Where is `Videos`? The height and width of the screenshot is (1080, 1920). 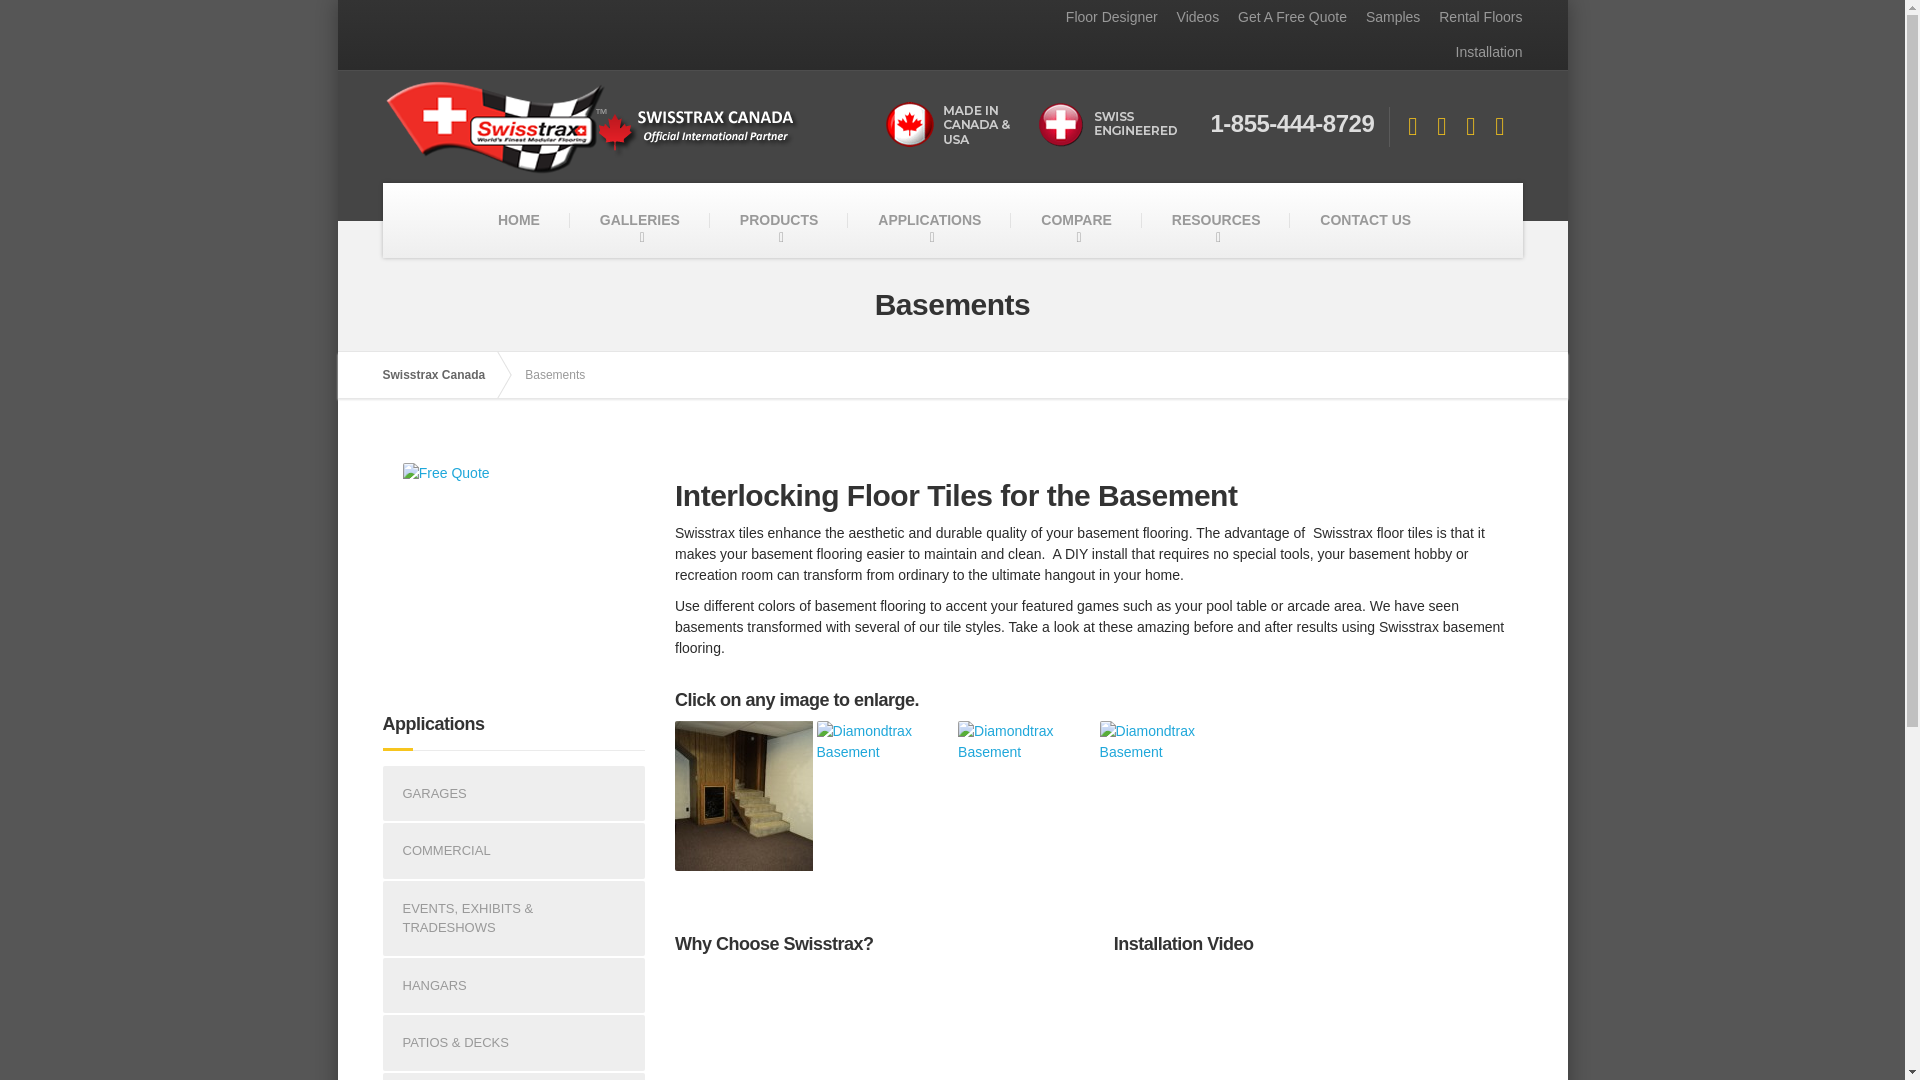 Videos is located at coordinates (1190, 17).